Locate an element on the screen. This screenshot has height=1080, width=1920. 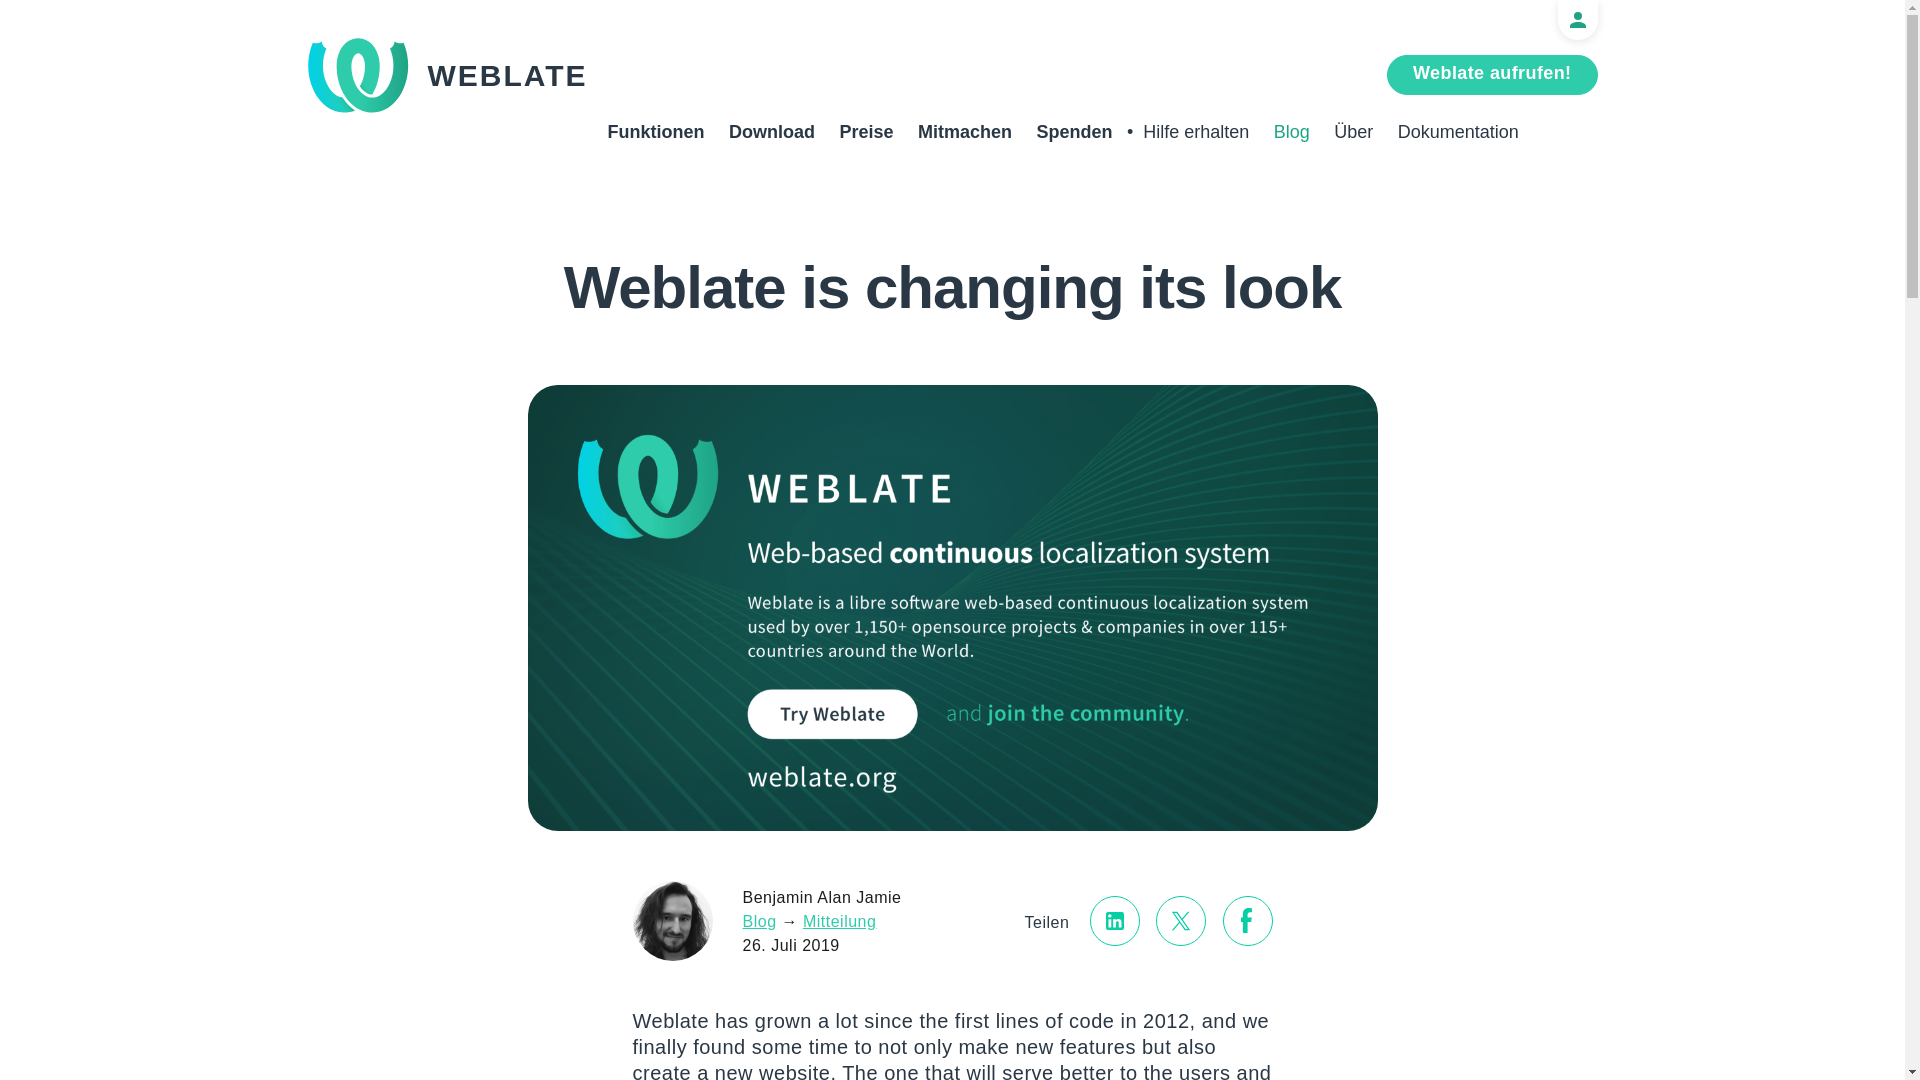
Dokumentation is located at coordinates (1458, 138).